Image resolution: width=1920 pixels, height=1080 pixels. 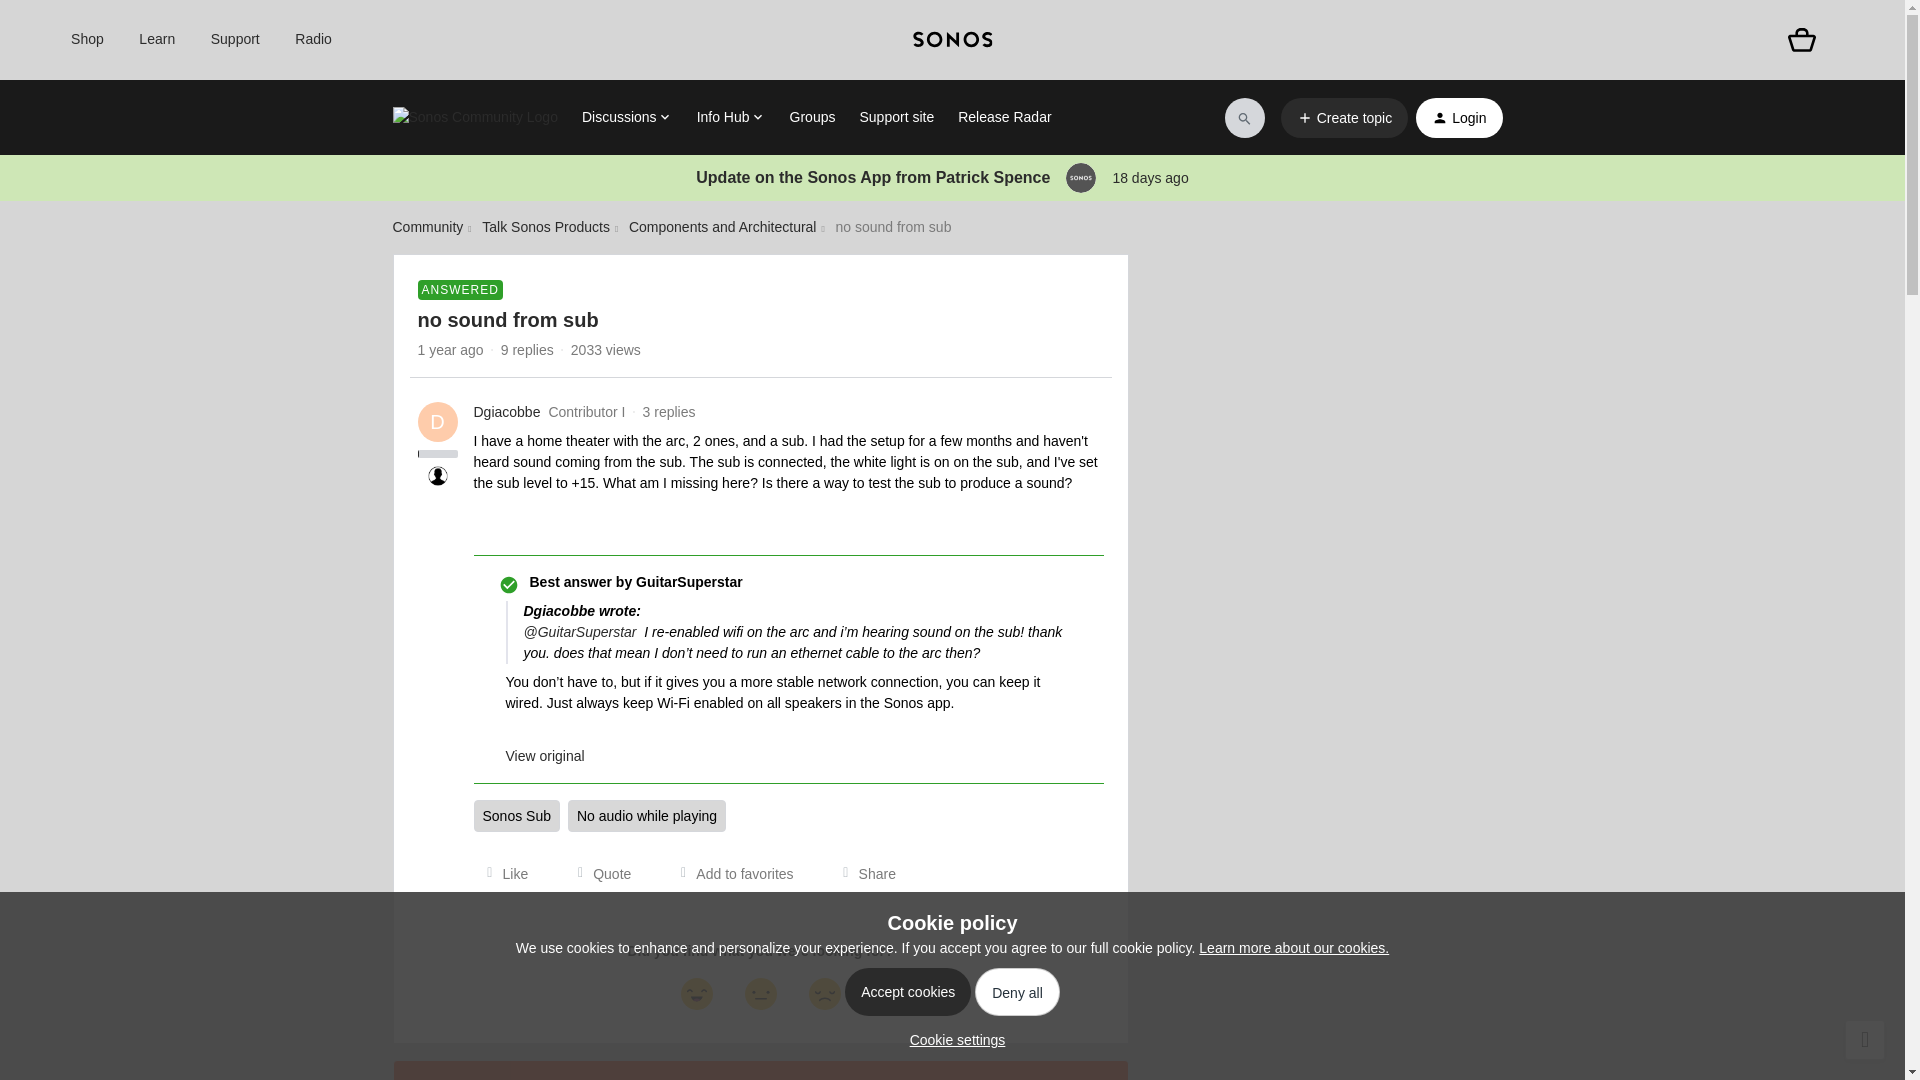 What do you see at coordinates (235, 40) in the screenshot?
I see `Support` at bounding box center [235, 40].